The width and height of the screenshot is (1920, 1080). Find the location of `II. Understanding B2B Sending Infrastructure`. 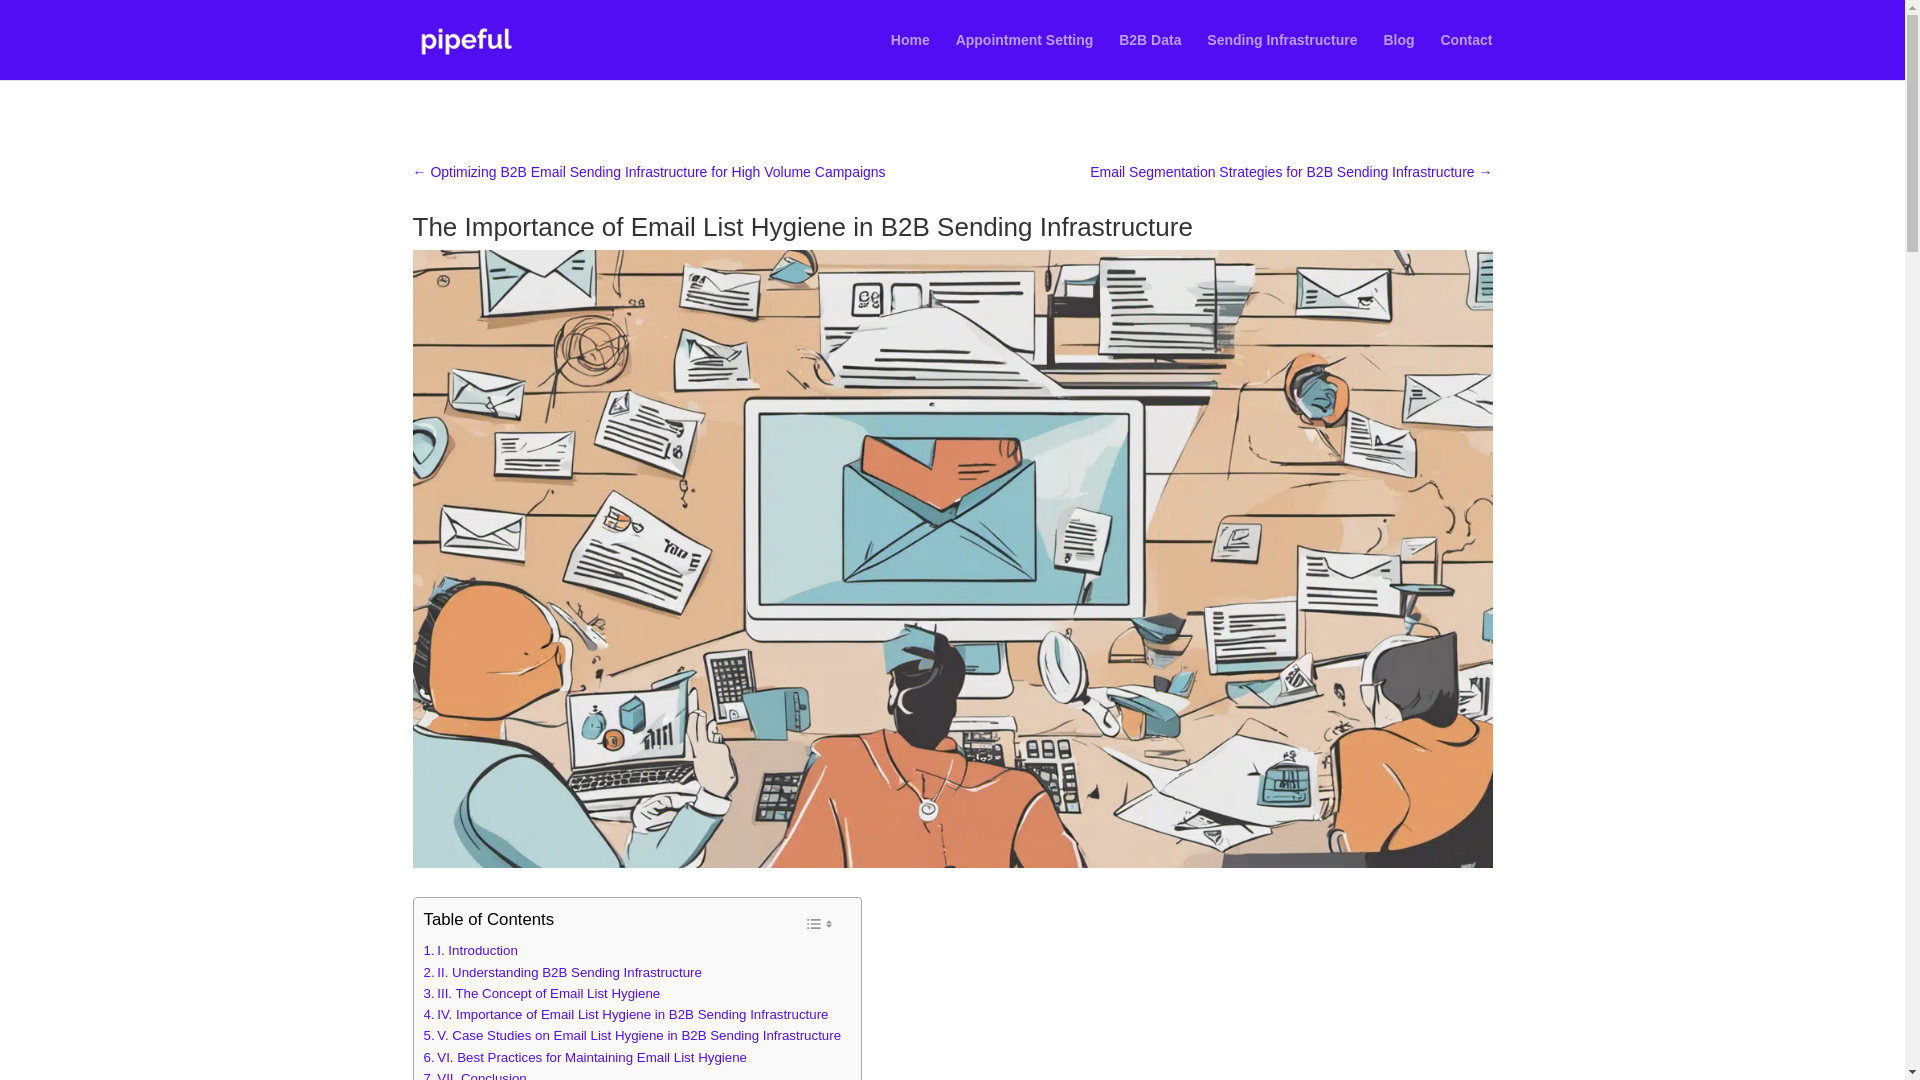

II. Understanding B2B Sending Infrastructure is located at coordinates (563, 972).